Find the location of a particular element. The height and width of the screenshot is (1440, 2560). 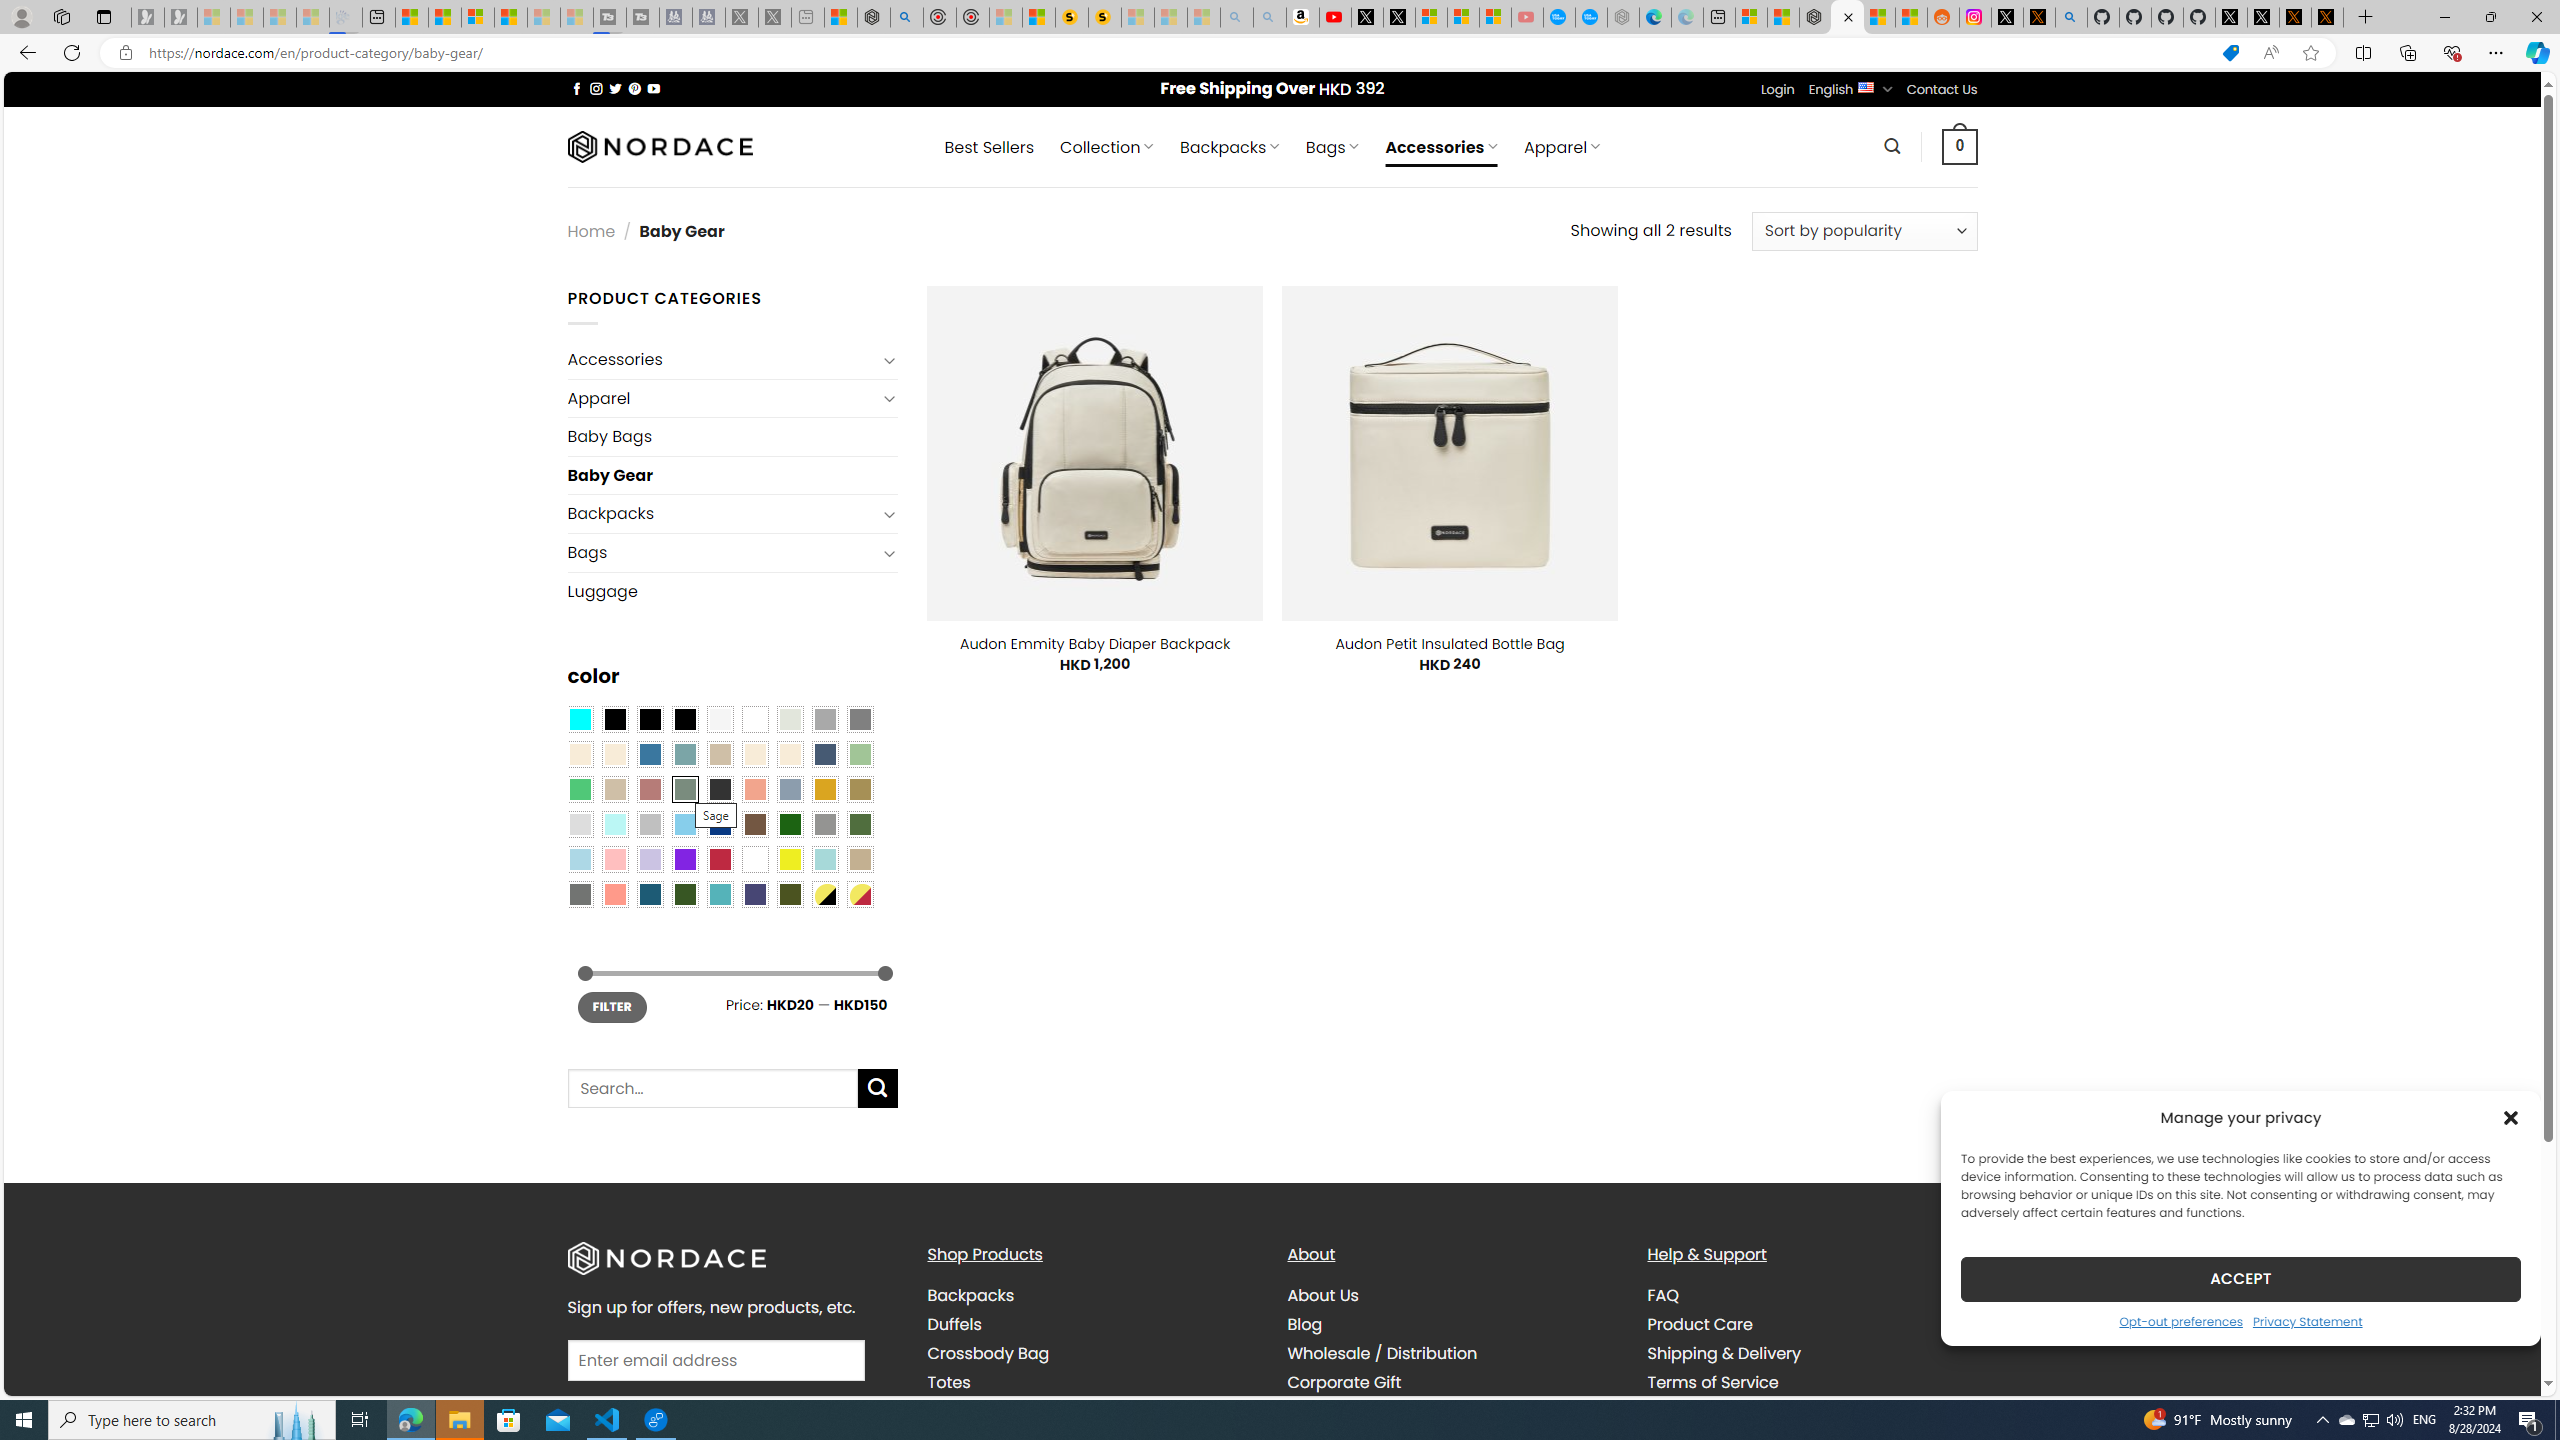

Amazon Echo Dot PNG - Search Images - Sleeping is located at coordinates (1270, 17).